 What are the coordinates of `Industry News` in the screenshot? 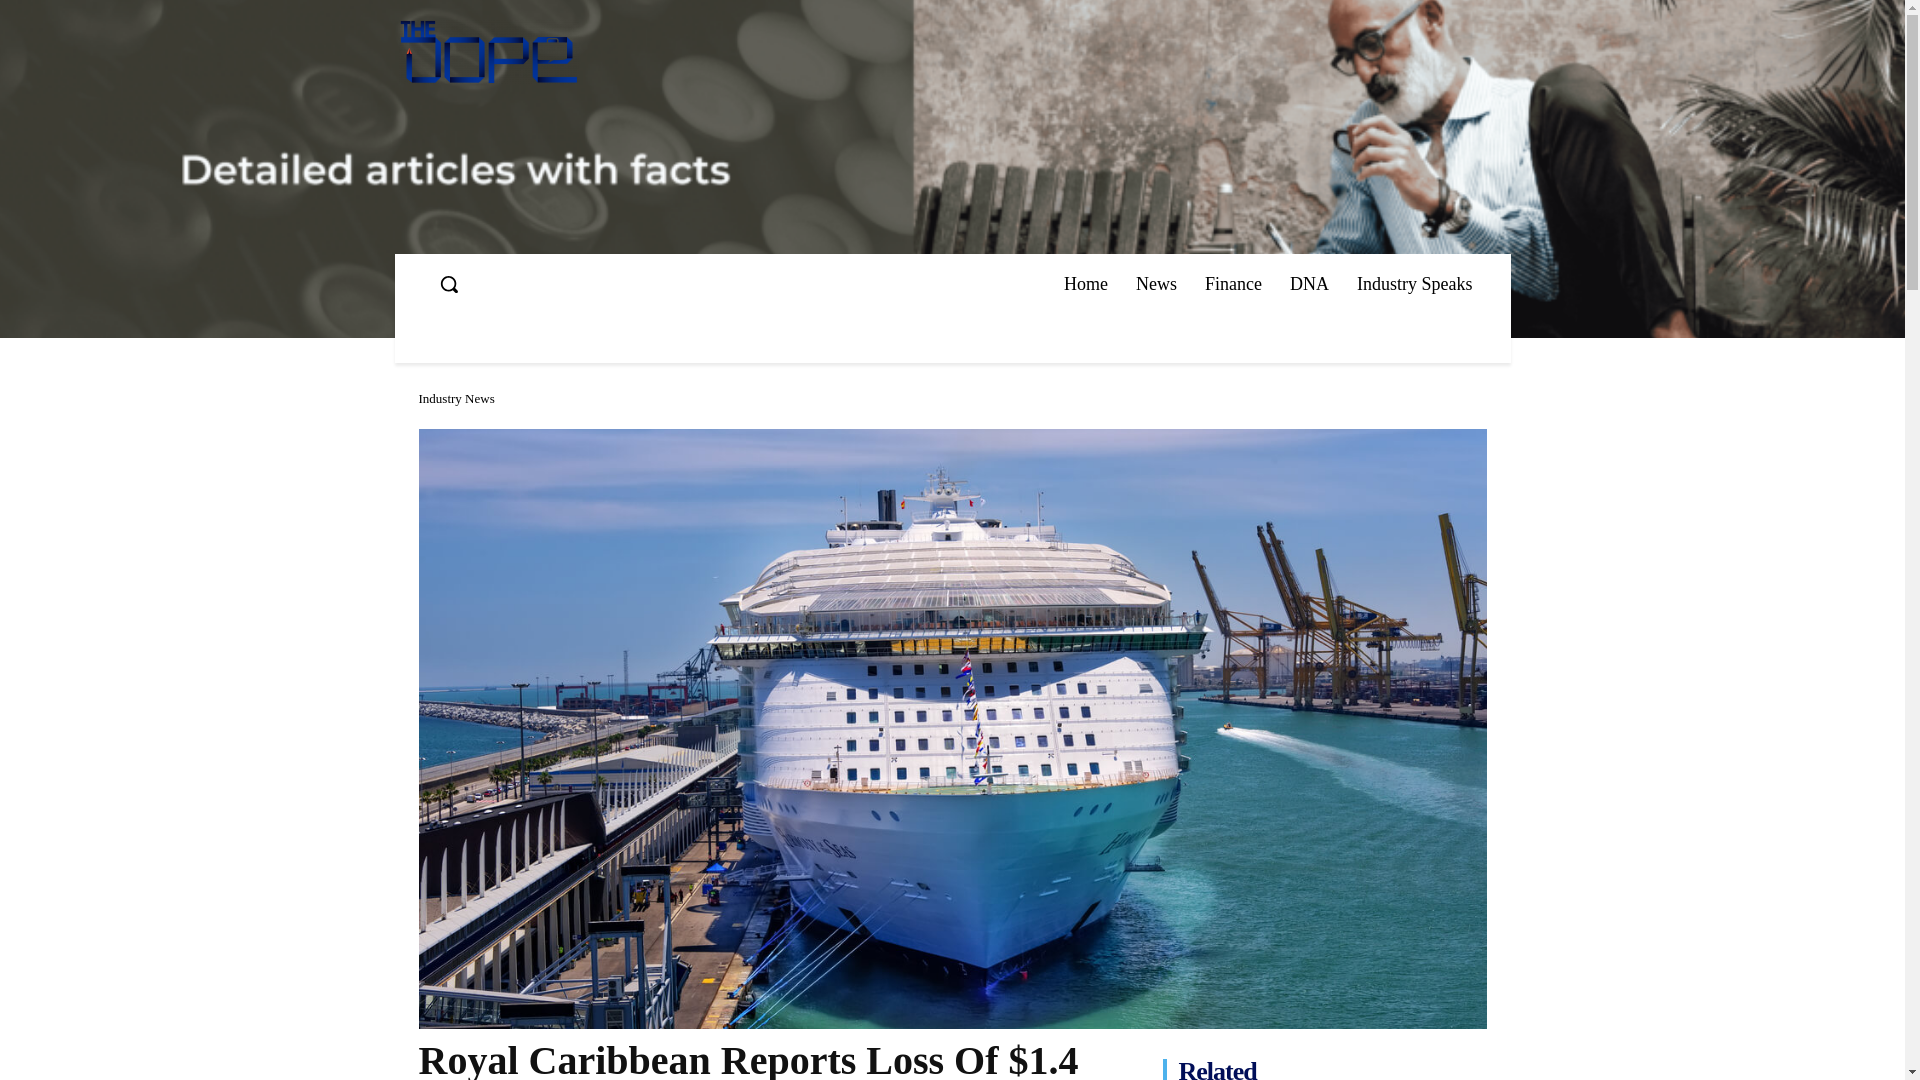 It's located at (456, 398).